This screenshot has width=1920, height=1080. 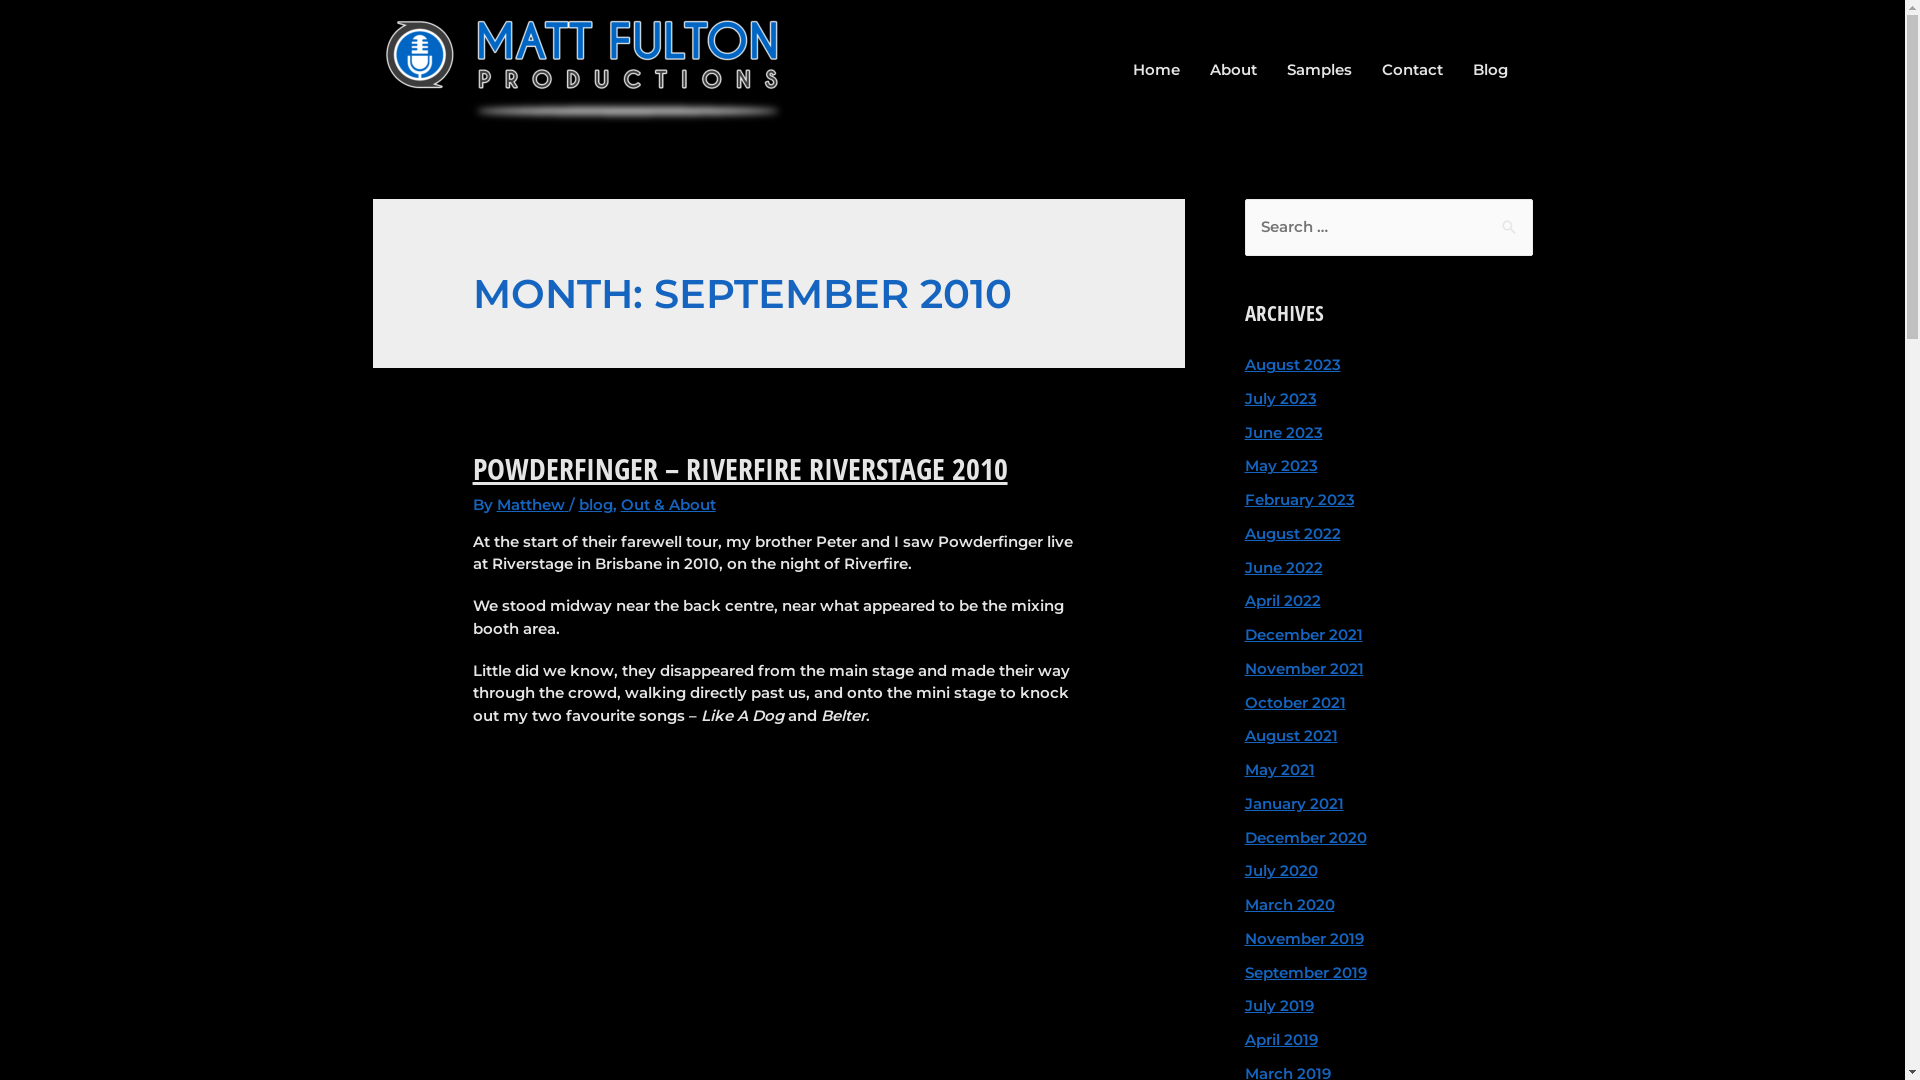 What do you see at coordinates (1290, 736) in the screenshot?
I see `August 2021` at bounding box center [1290, 736].